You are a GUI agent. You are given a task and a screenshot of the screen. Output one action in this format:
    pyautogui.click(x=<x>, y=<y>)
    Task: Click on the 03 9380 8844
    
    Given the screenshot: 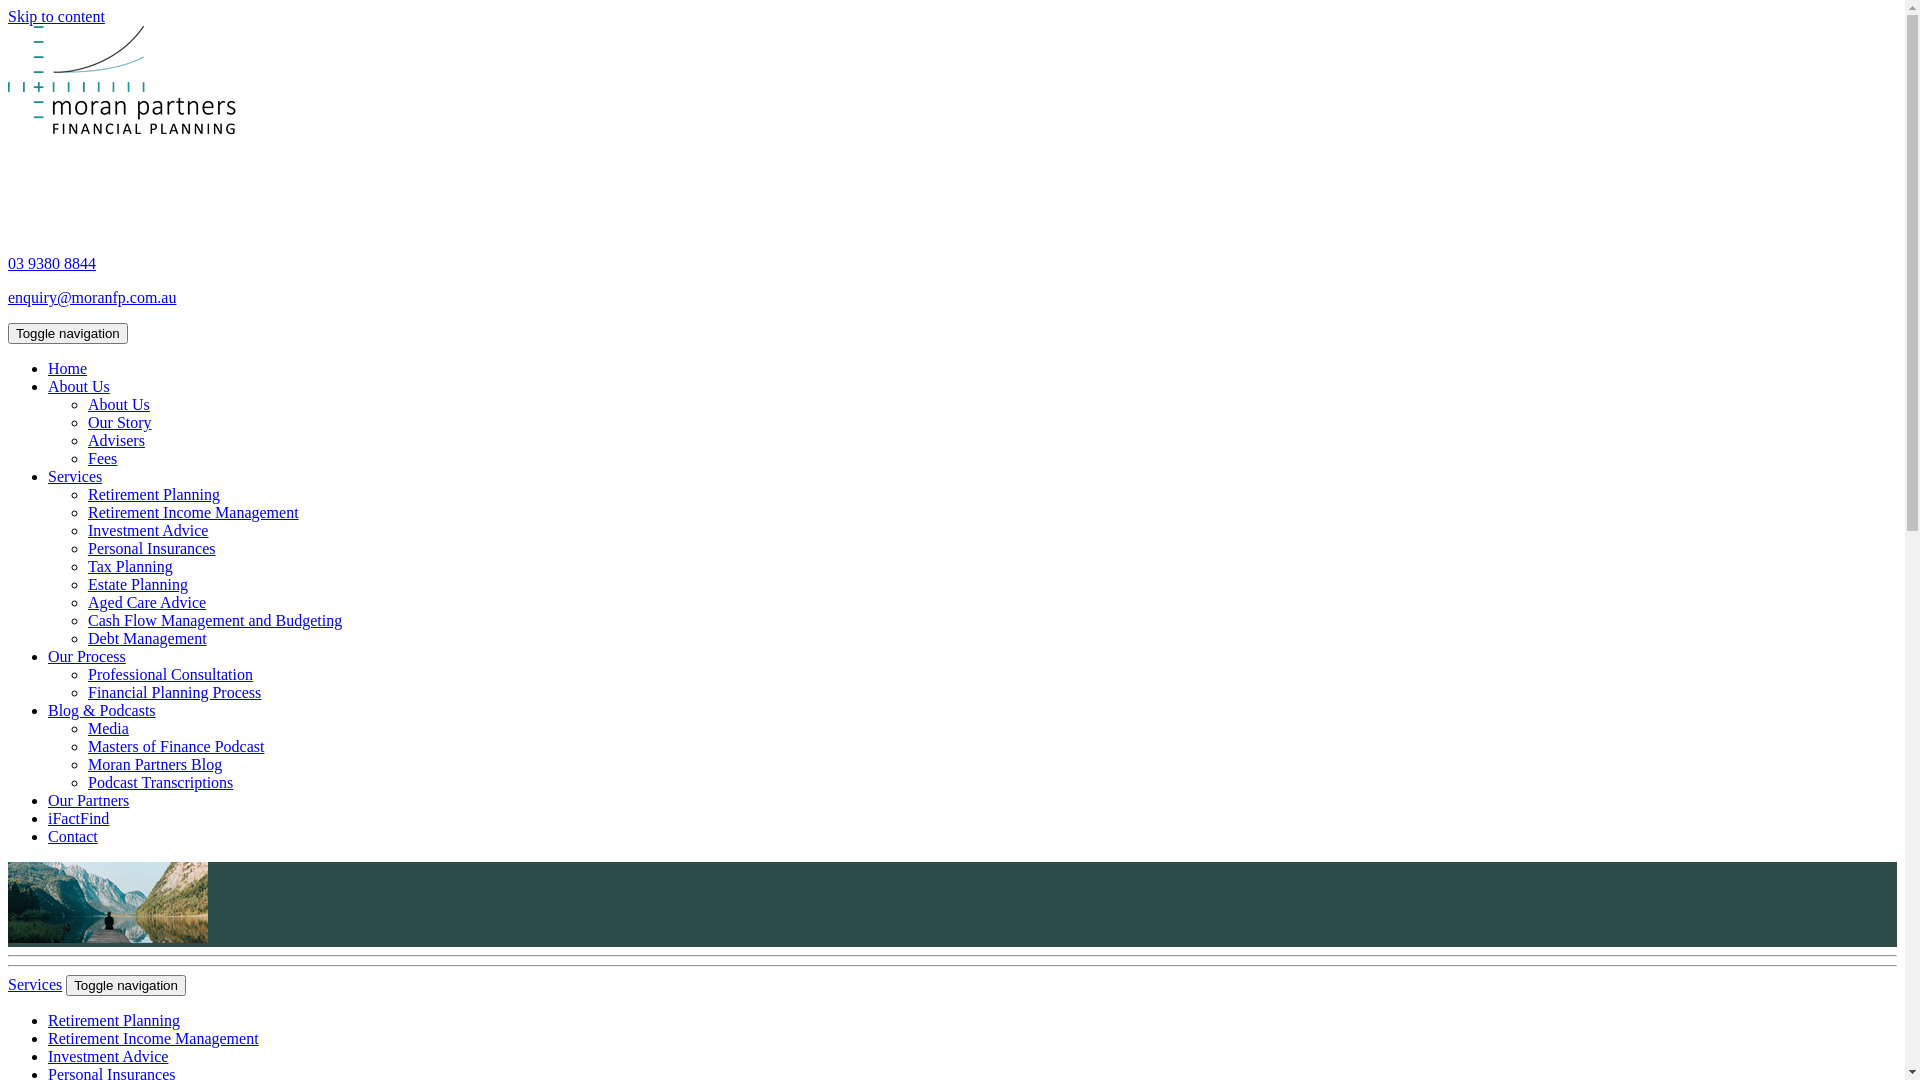 What is the action you would take?
    pyautogui.click(x=52, y=264)
    